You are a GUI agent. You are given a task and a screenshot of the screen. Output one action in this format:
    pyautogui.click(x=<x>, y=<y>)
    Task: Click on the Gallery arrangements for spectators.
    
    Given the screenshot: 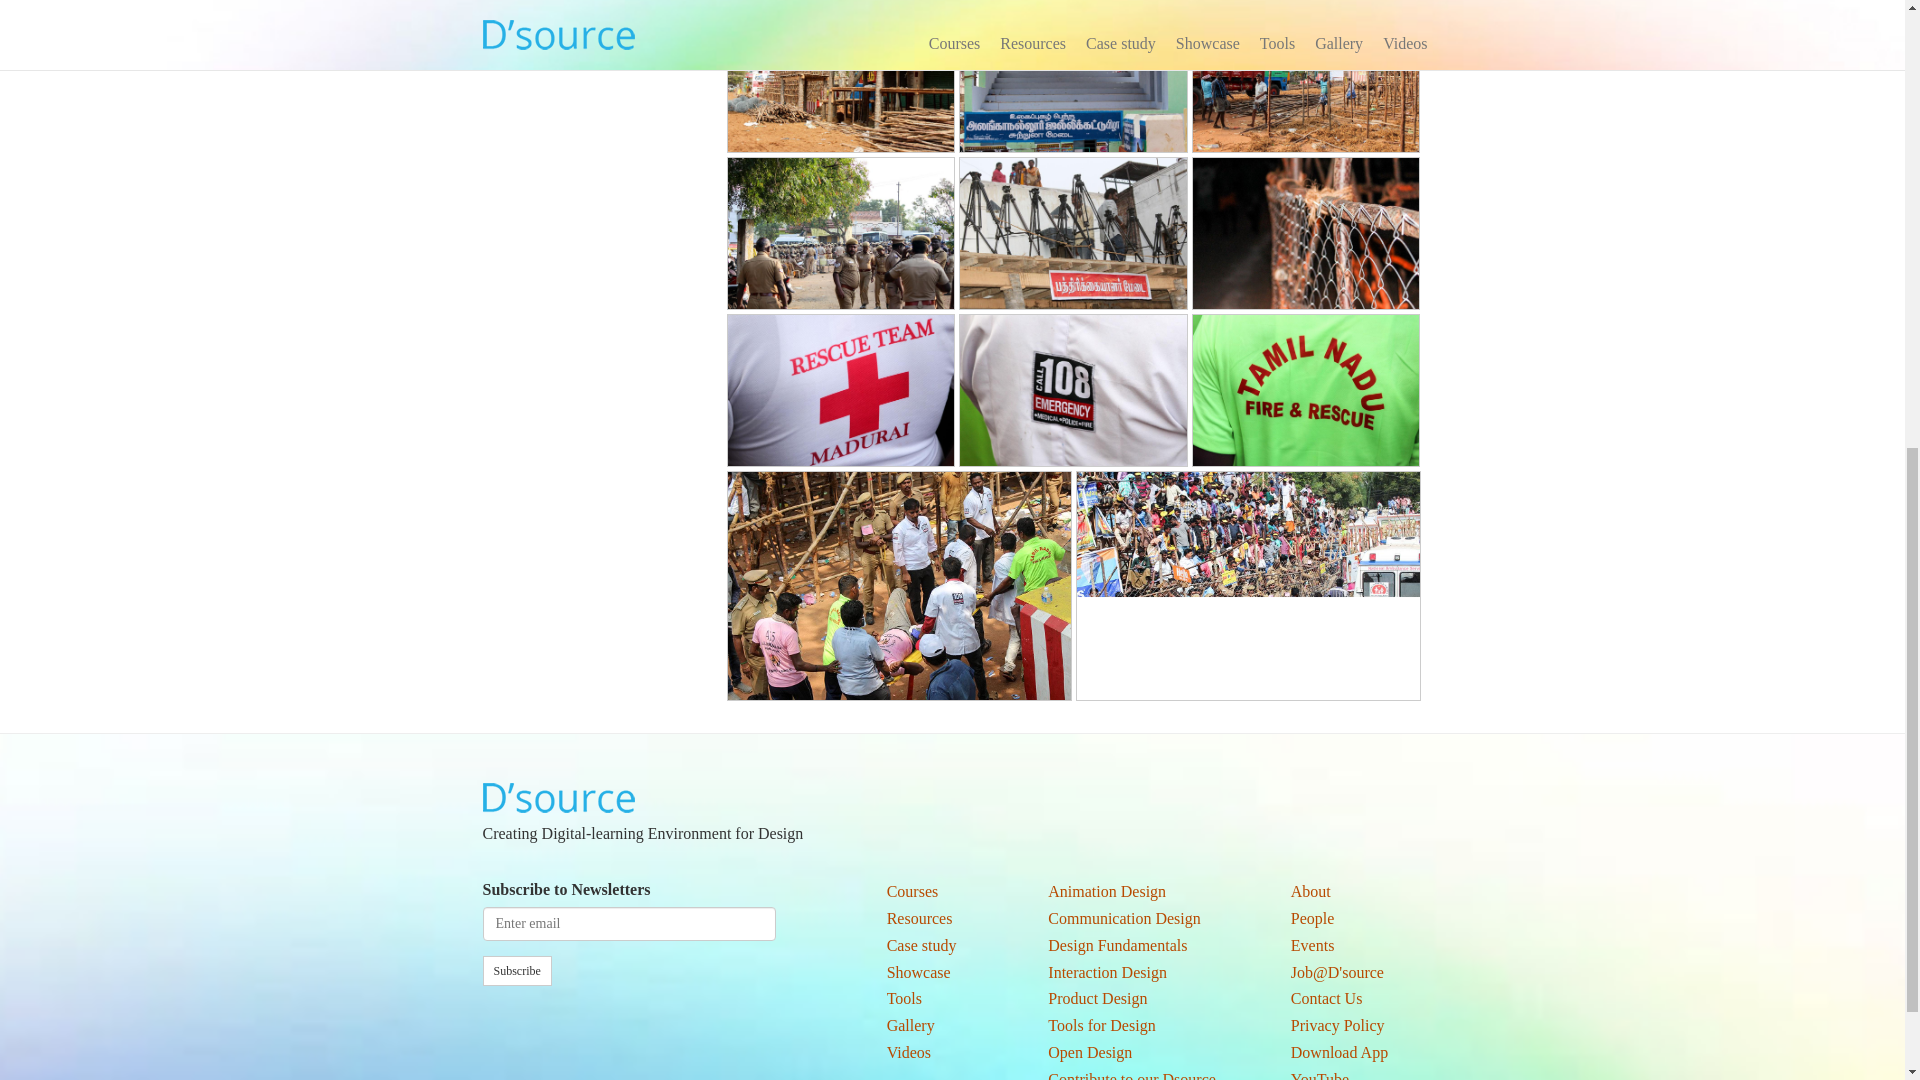 What is the action you would take?
    pyautogui.click(x=840, y=74)
    